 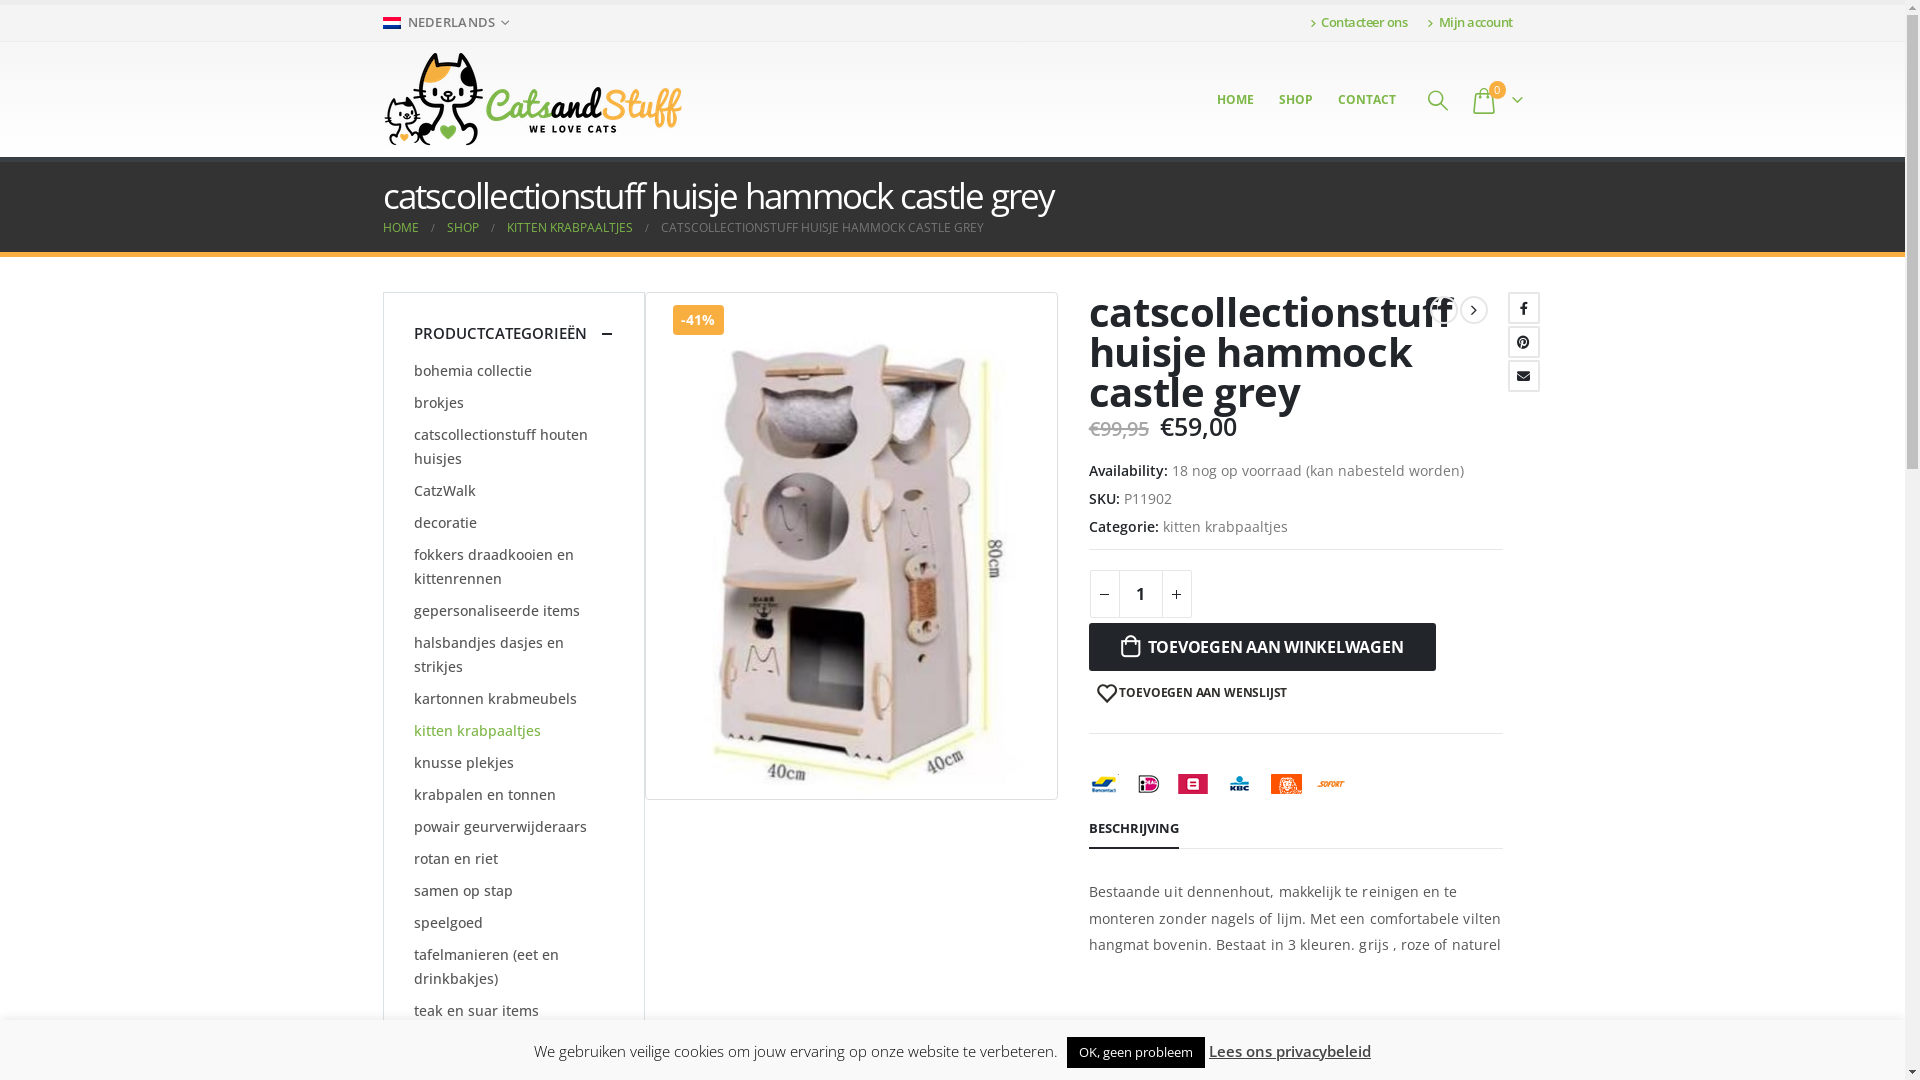 I want to click on kartonnen krabmeubels, so click(x=496, y=699).